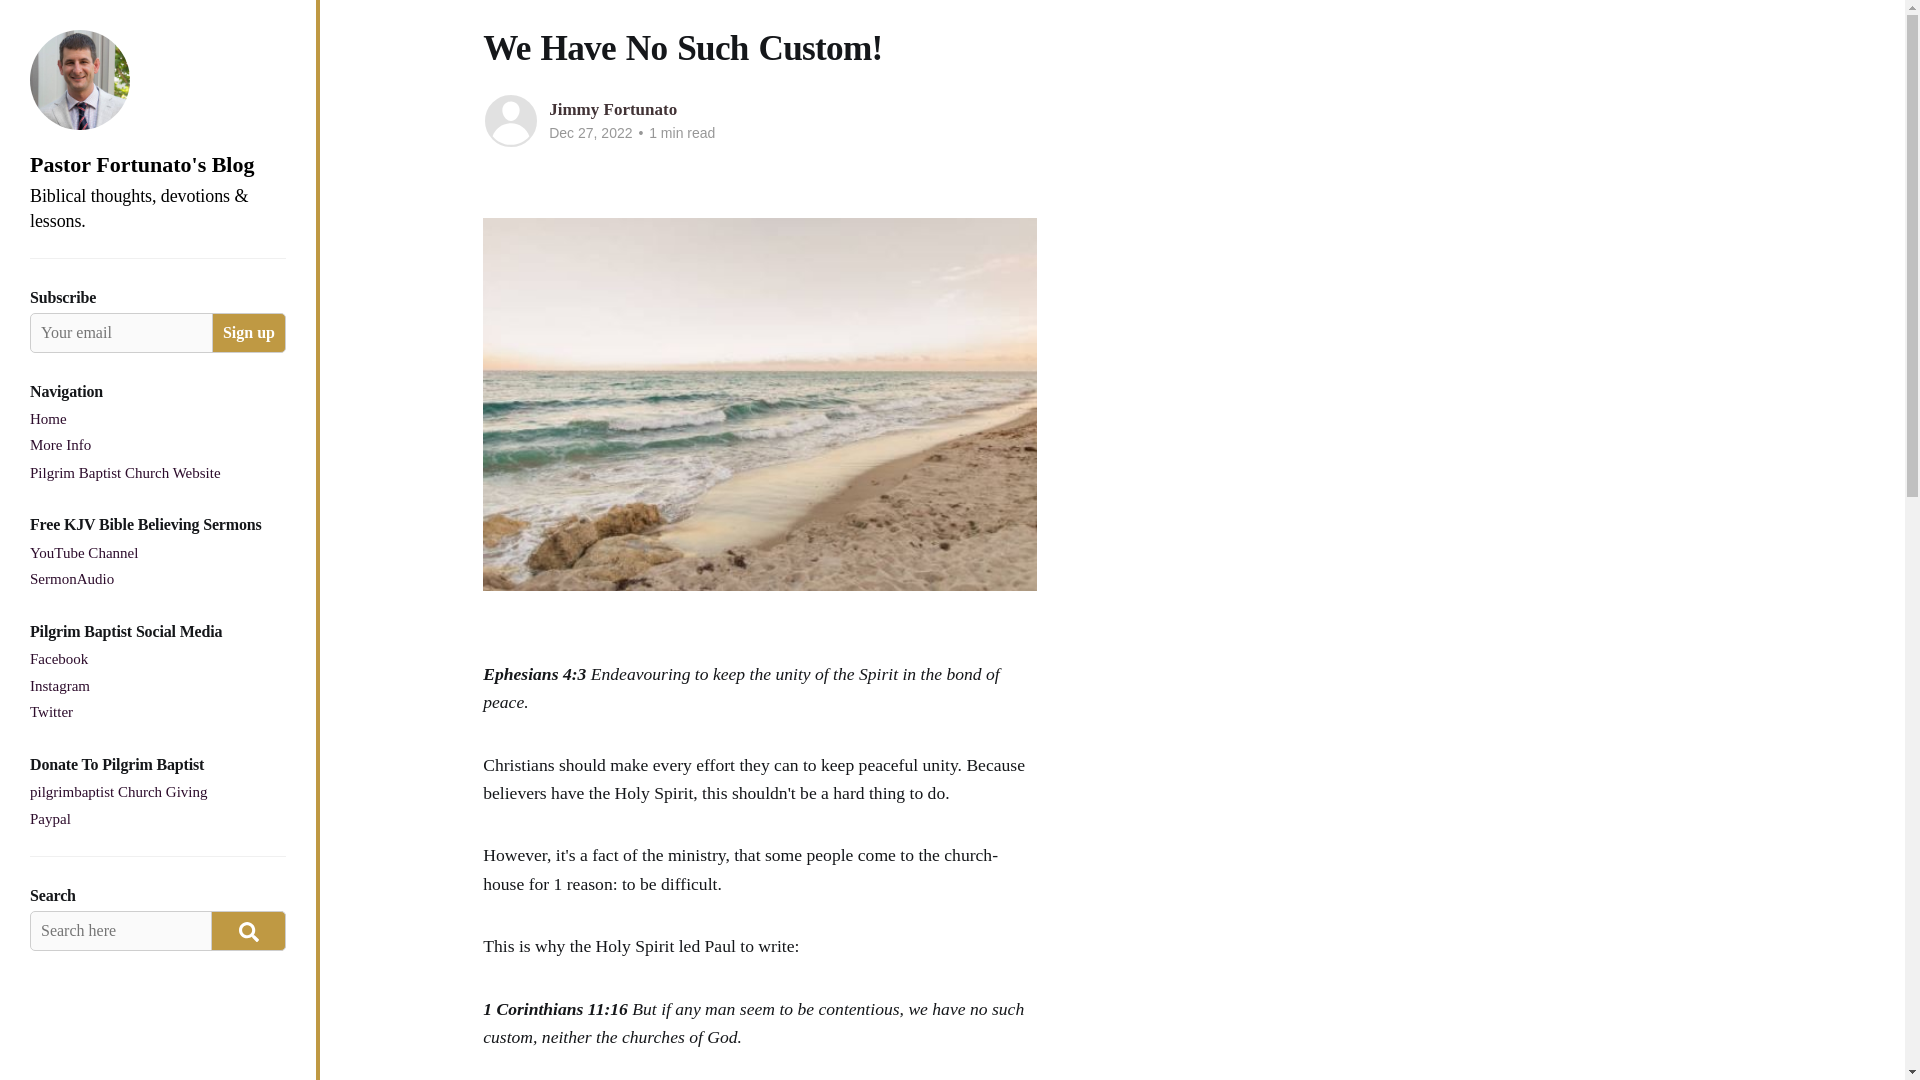  What do you see at coordinates (613, 109) in the screenshot?
I see `Jimmy Fortunato` at bounding box center [613, 109].